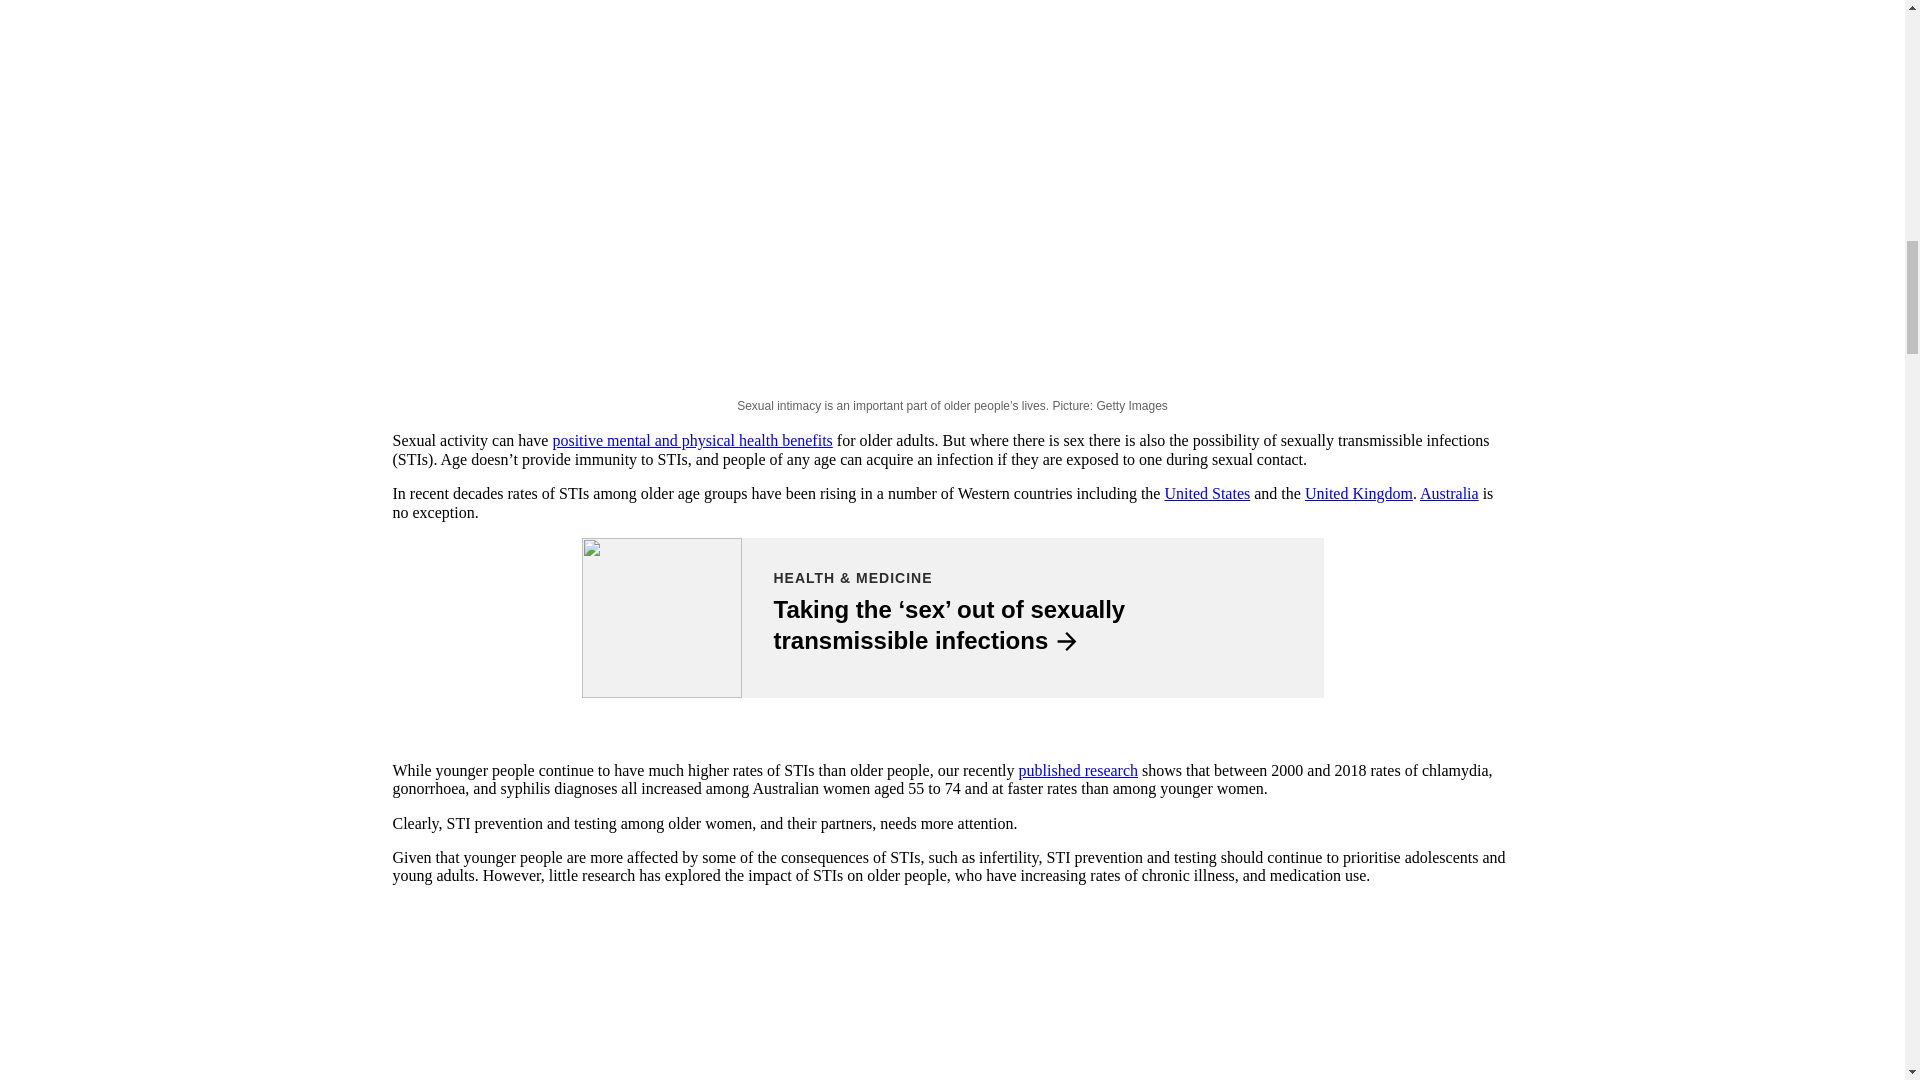 The image size is (1920, 1080). What do you see at coordinates (1206, 493) in the screenshot?
I see `United States` at bounding box center [1206, 493].